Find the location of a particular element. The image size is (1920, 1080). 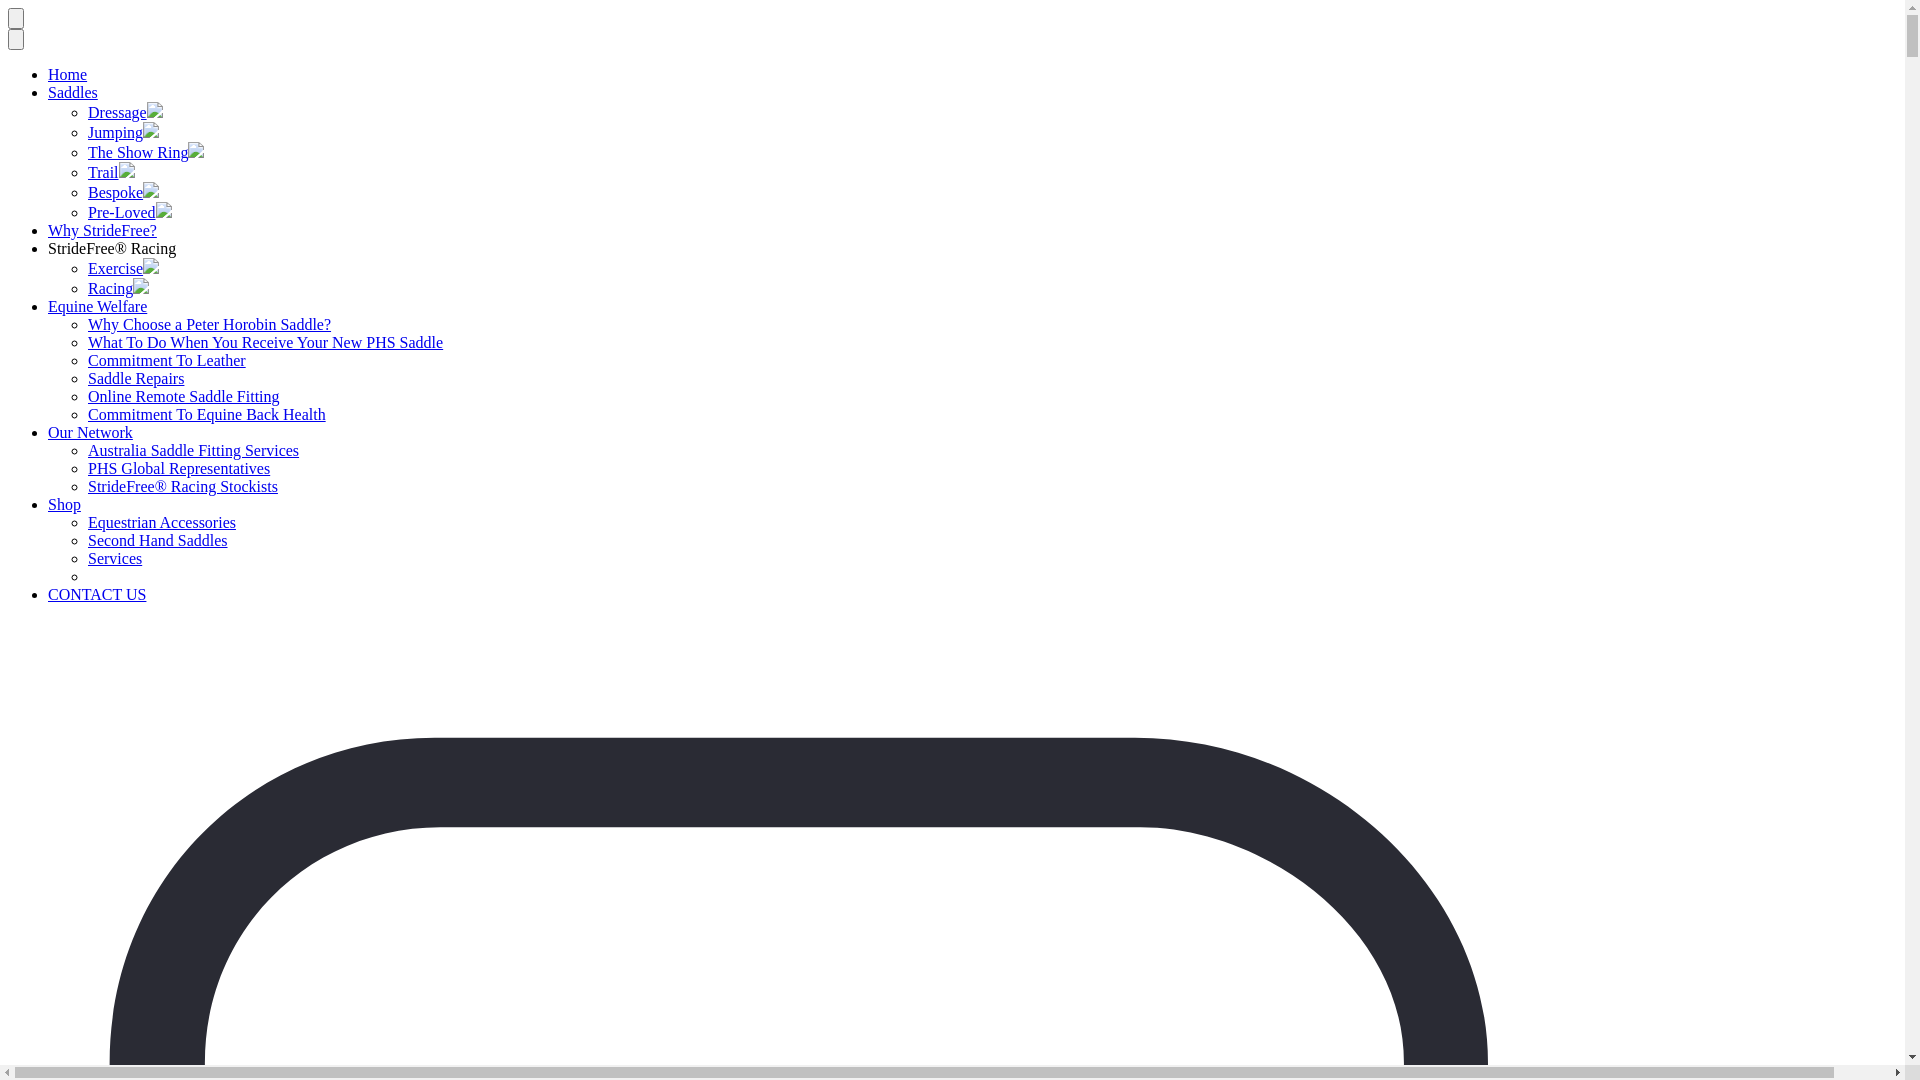

What To Do When You Receive Your New PHS Saddle is located at coordinates (266, 342).